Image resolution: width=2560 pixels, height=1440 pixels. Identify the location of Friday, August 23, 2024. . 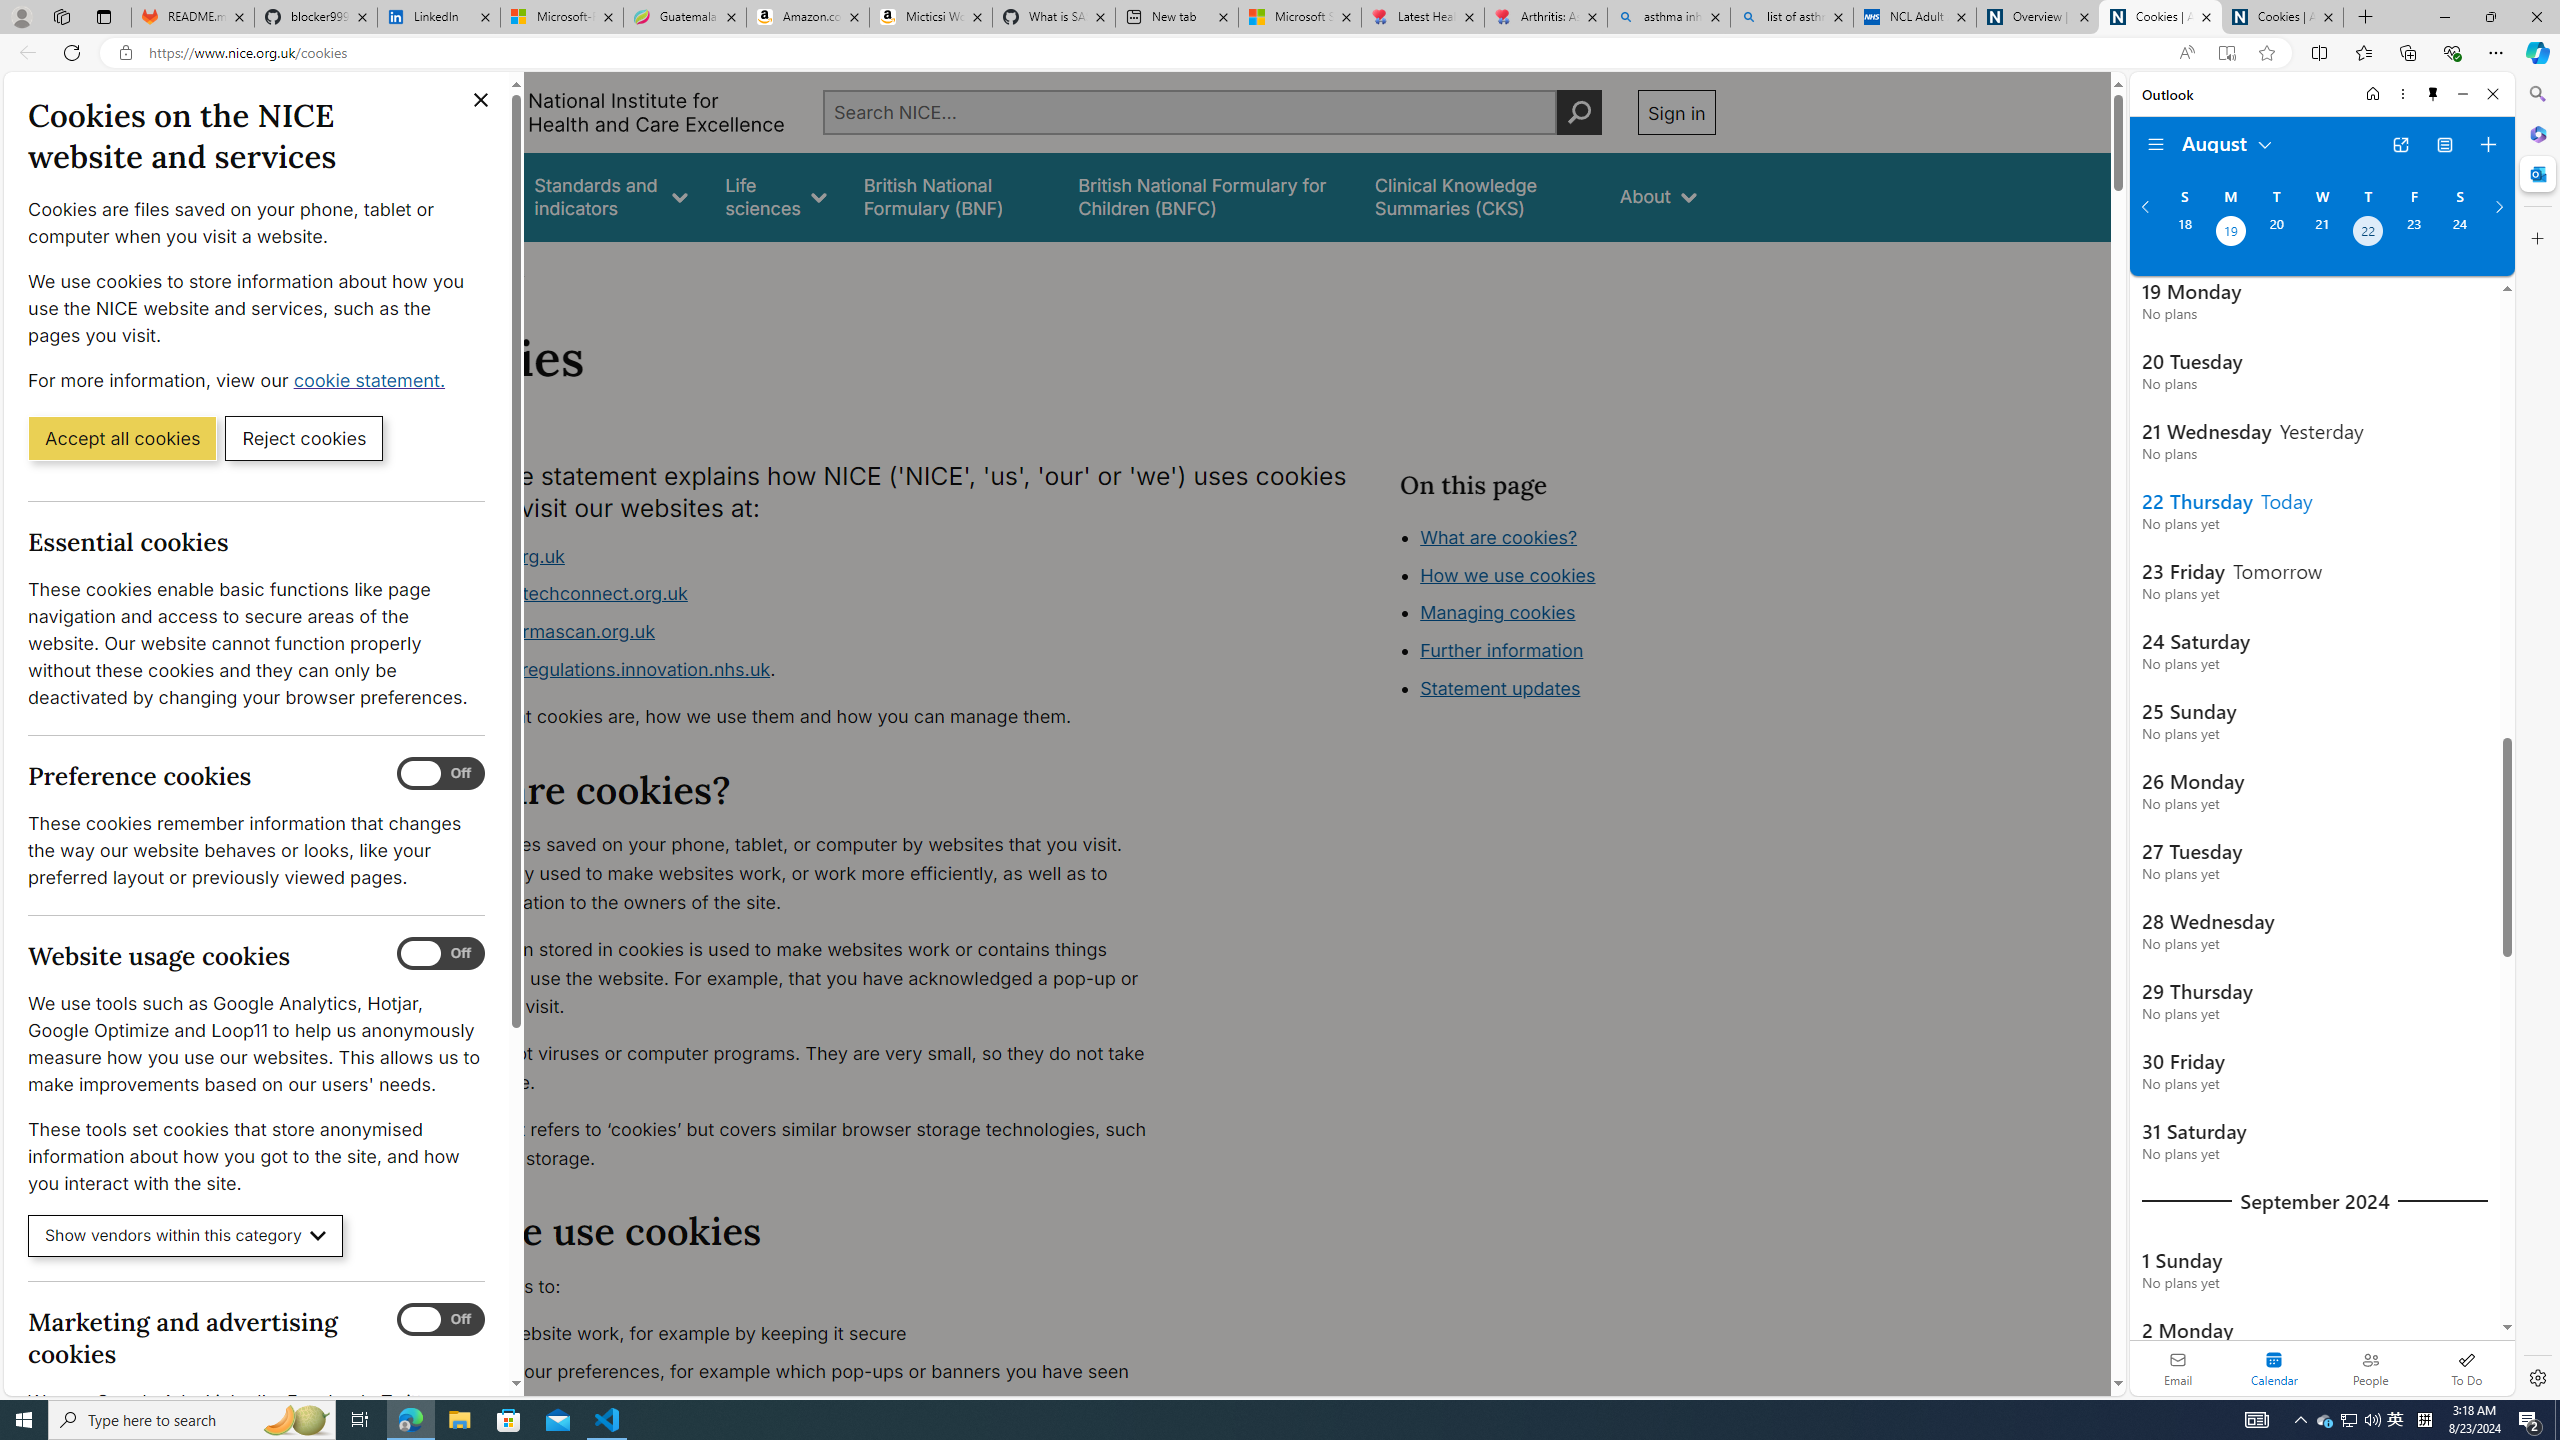
(2414, 233).